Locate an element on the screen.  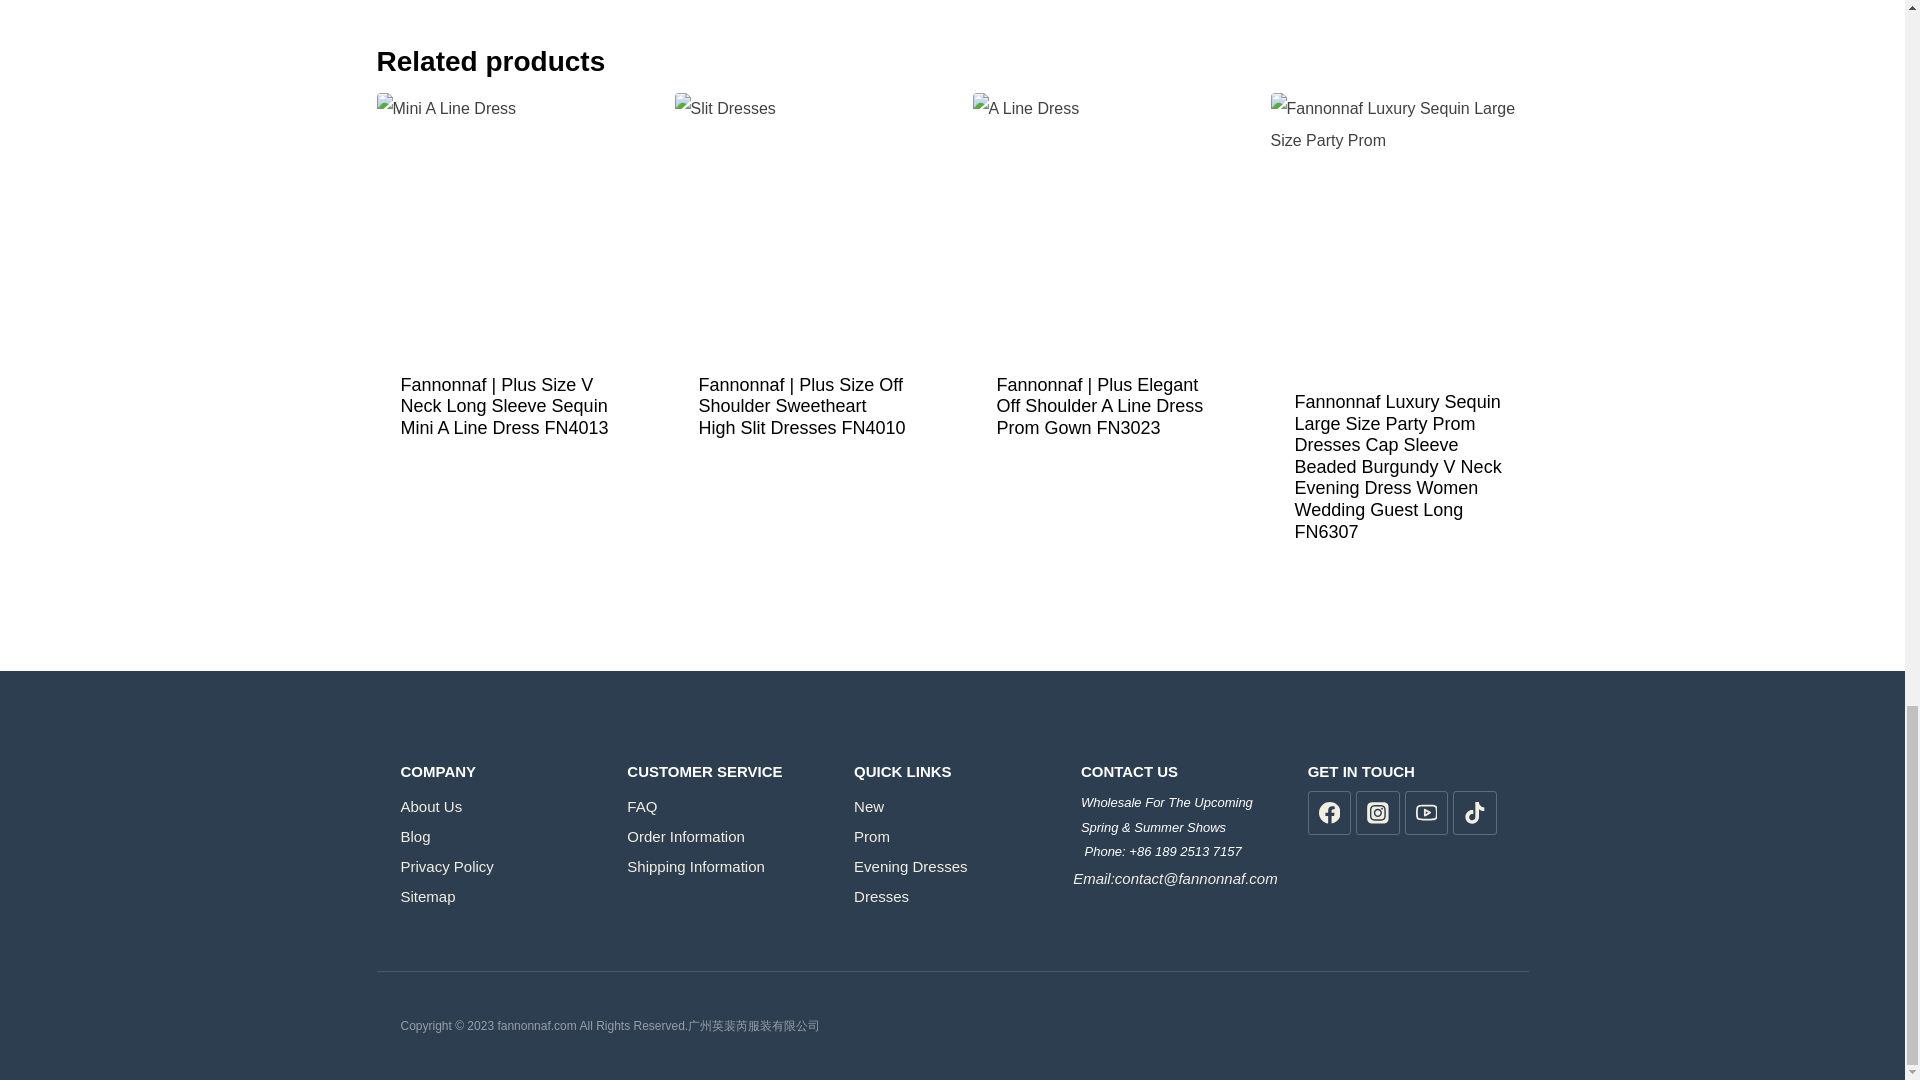
Shift-click to edit this element. is located at coordinates (1179, 828).